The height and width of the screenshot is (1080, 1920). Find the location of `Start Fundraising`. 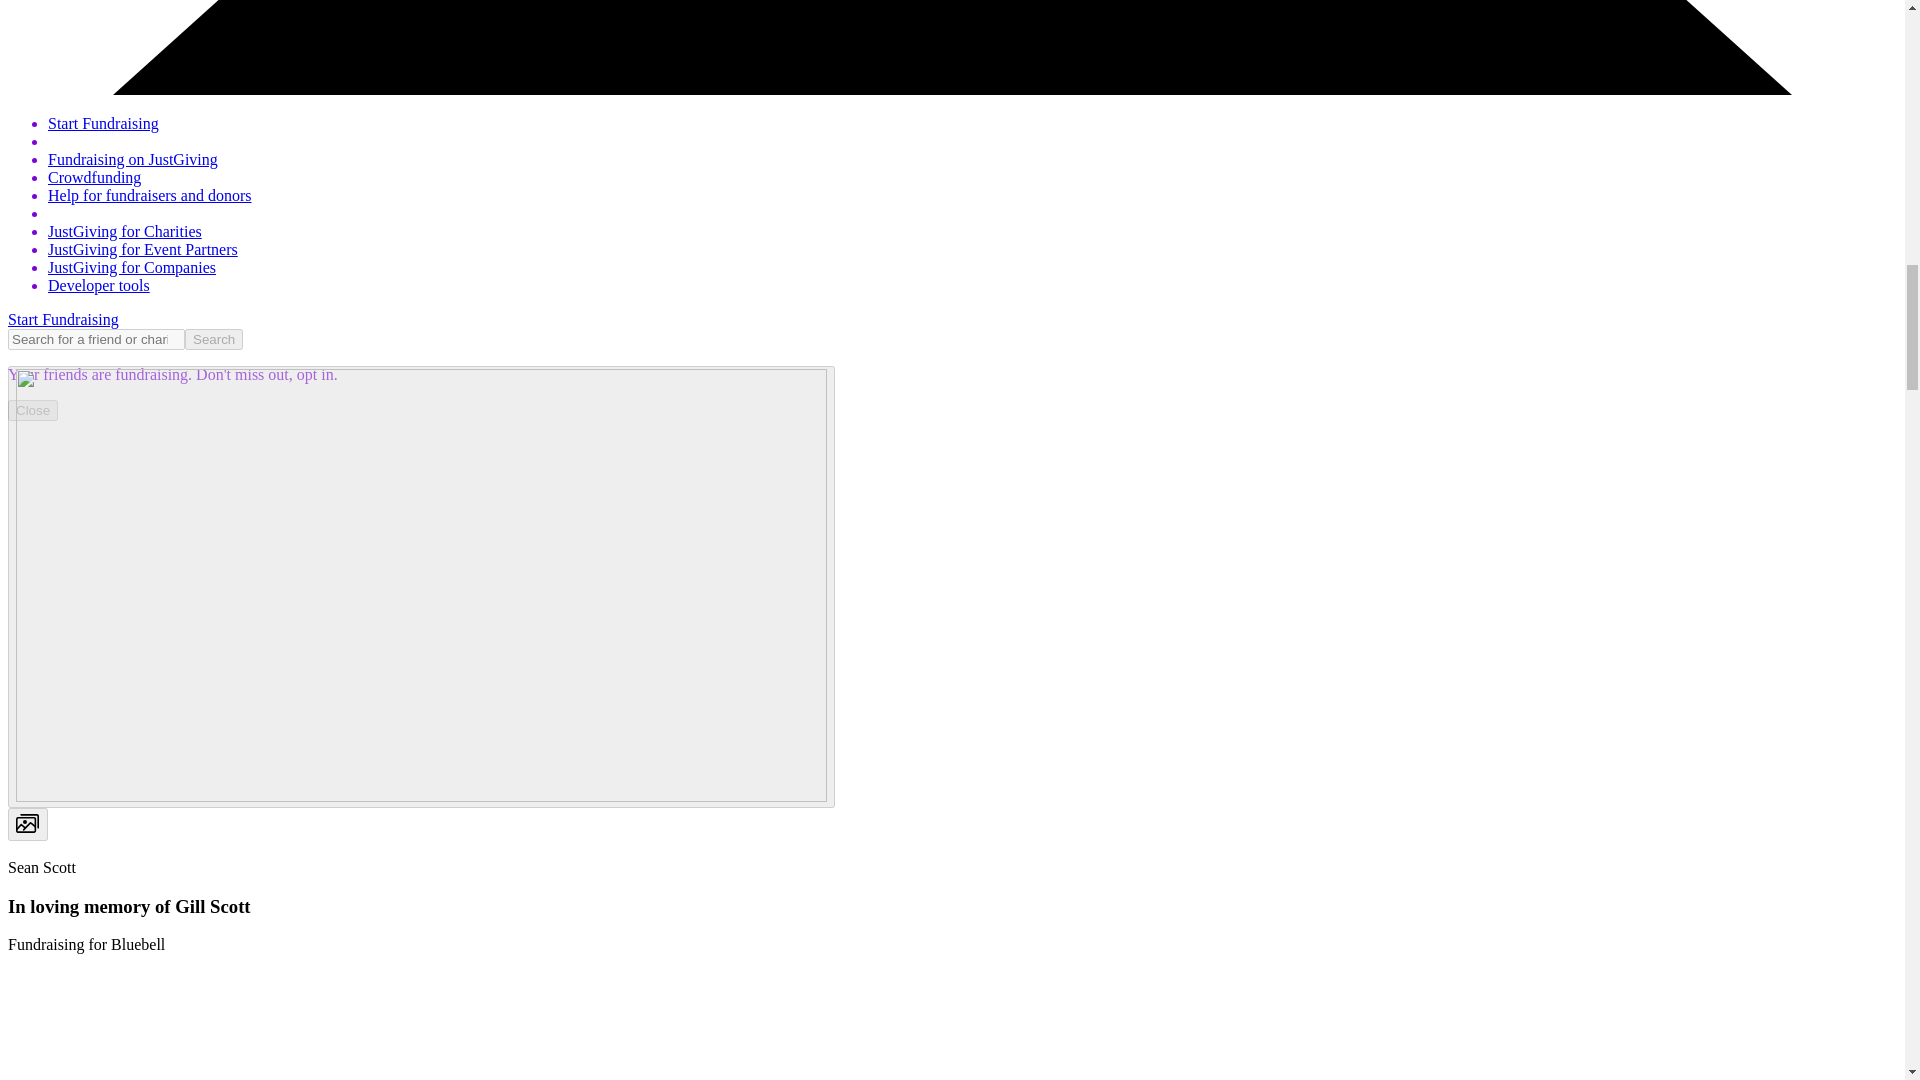

Start Fundraising is located at coordinates (63, 320).